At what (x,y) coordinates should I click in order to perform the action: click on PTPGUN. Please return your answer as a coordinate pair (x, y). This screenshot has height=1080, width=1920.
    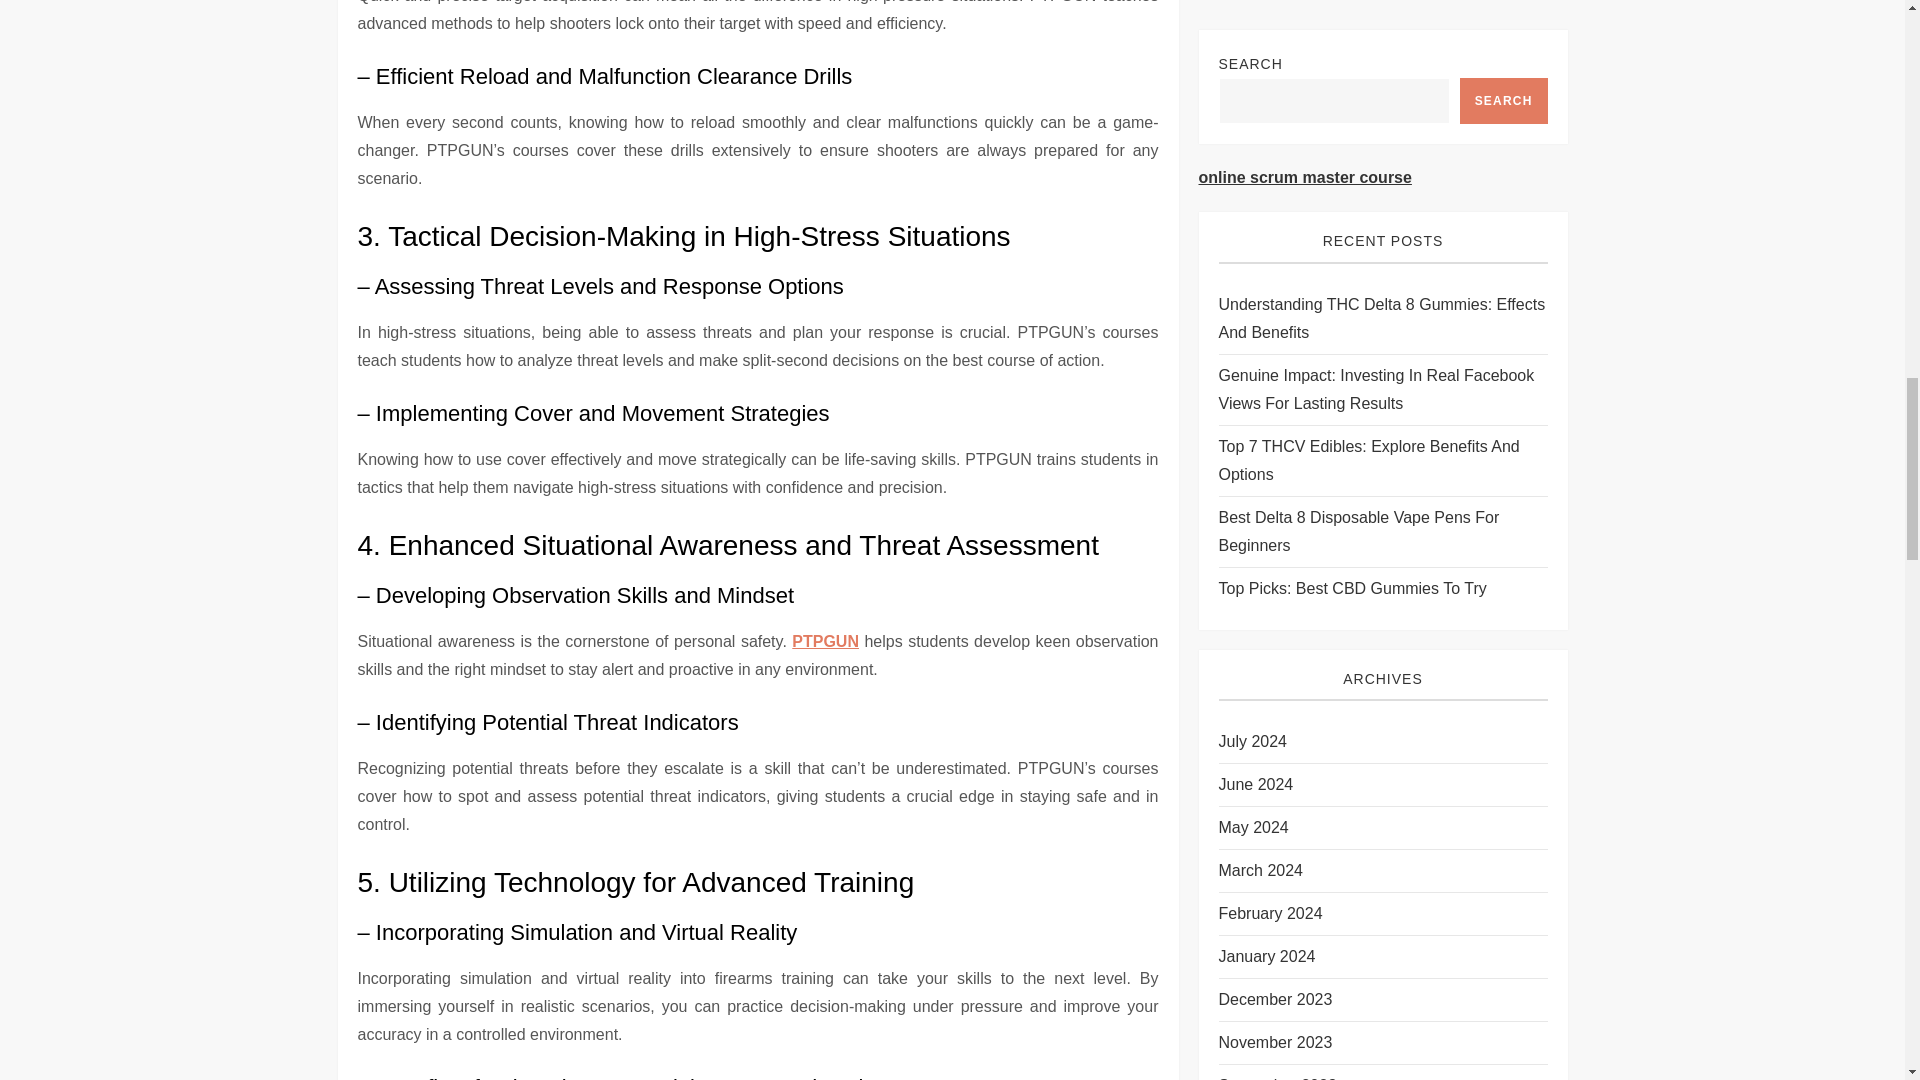
    Looking at the image, I should click on (824, 641).